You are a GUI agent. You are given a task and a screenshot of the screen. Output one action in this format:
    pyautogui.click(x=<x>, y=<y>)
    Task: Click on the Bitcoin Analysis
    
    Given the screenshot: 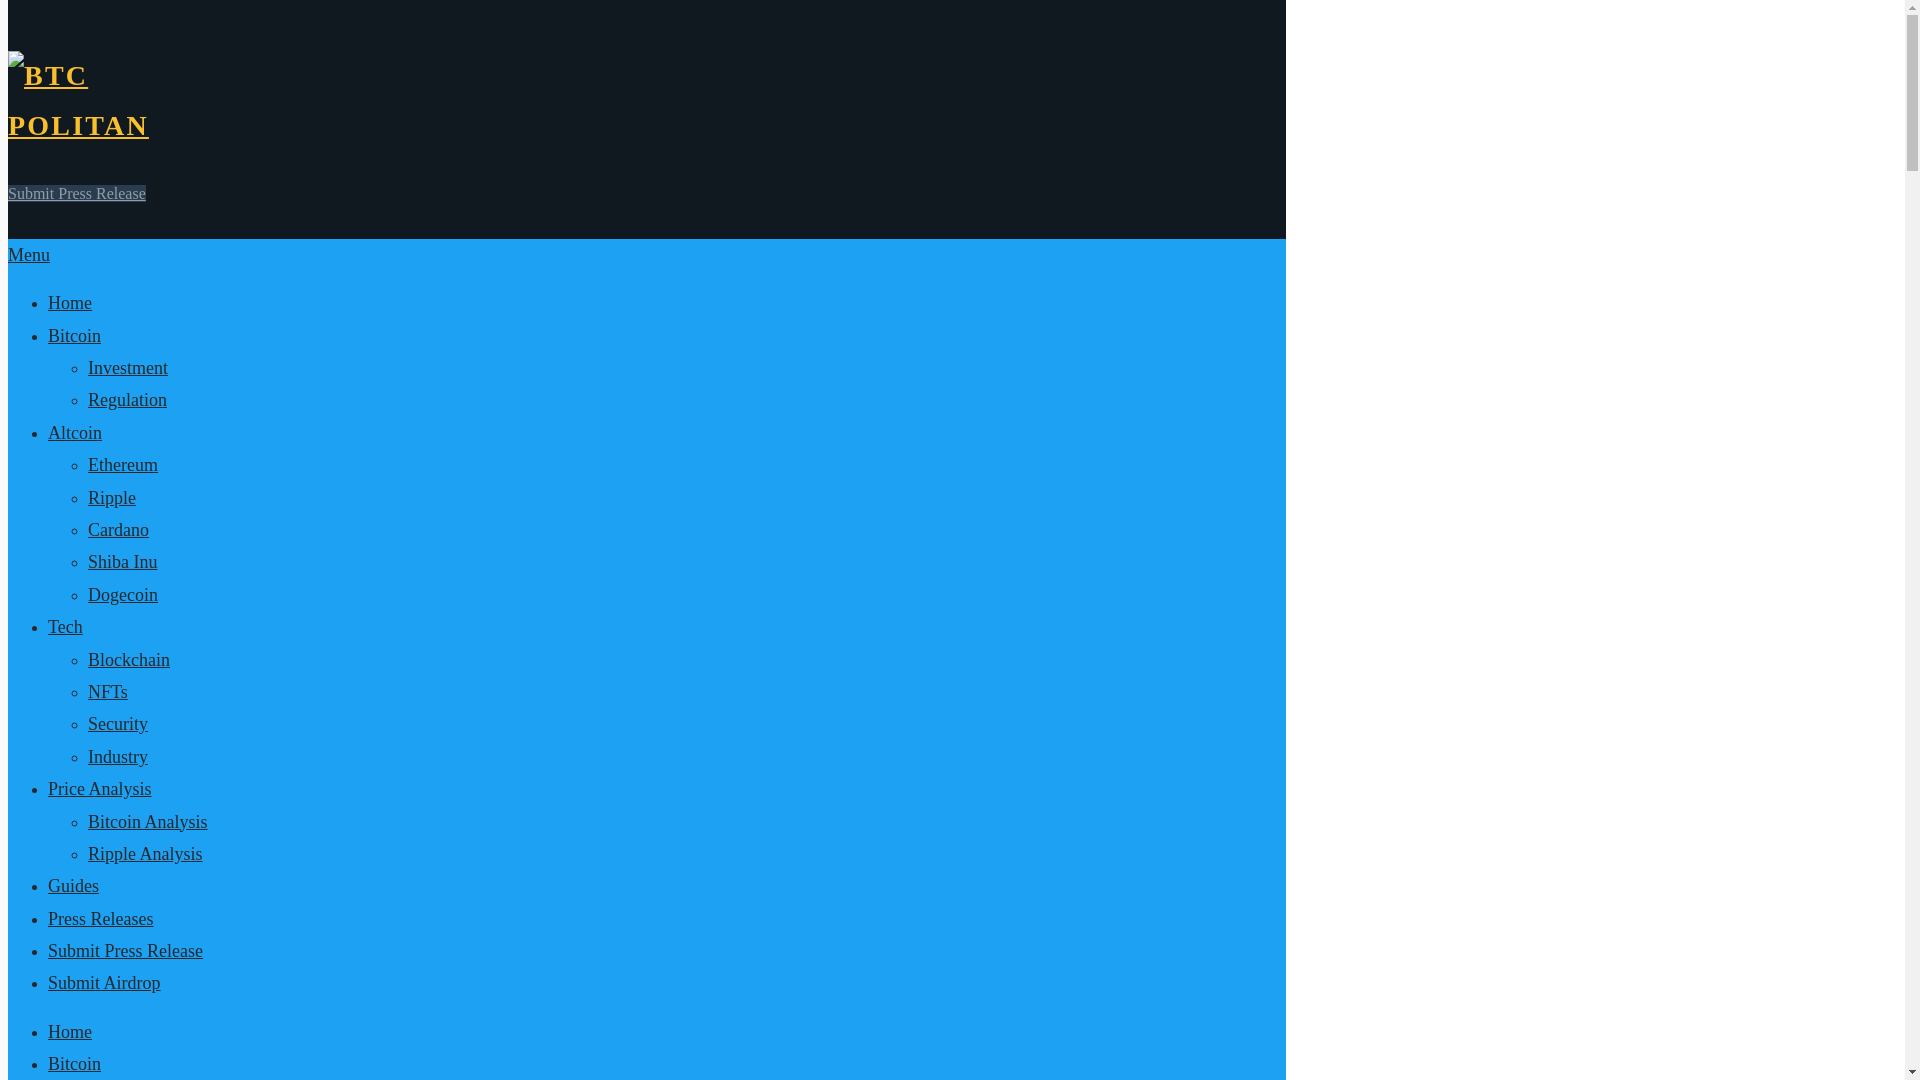 What is the action you would take?
    pyautogui.click(x=148, y=822)
    